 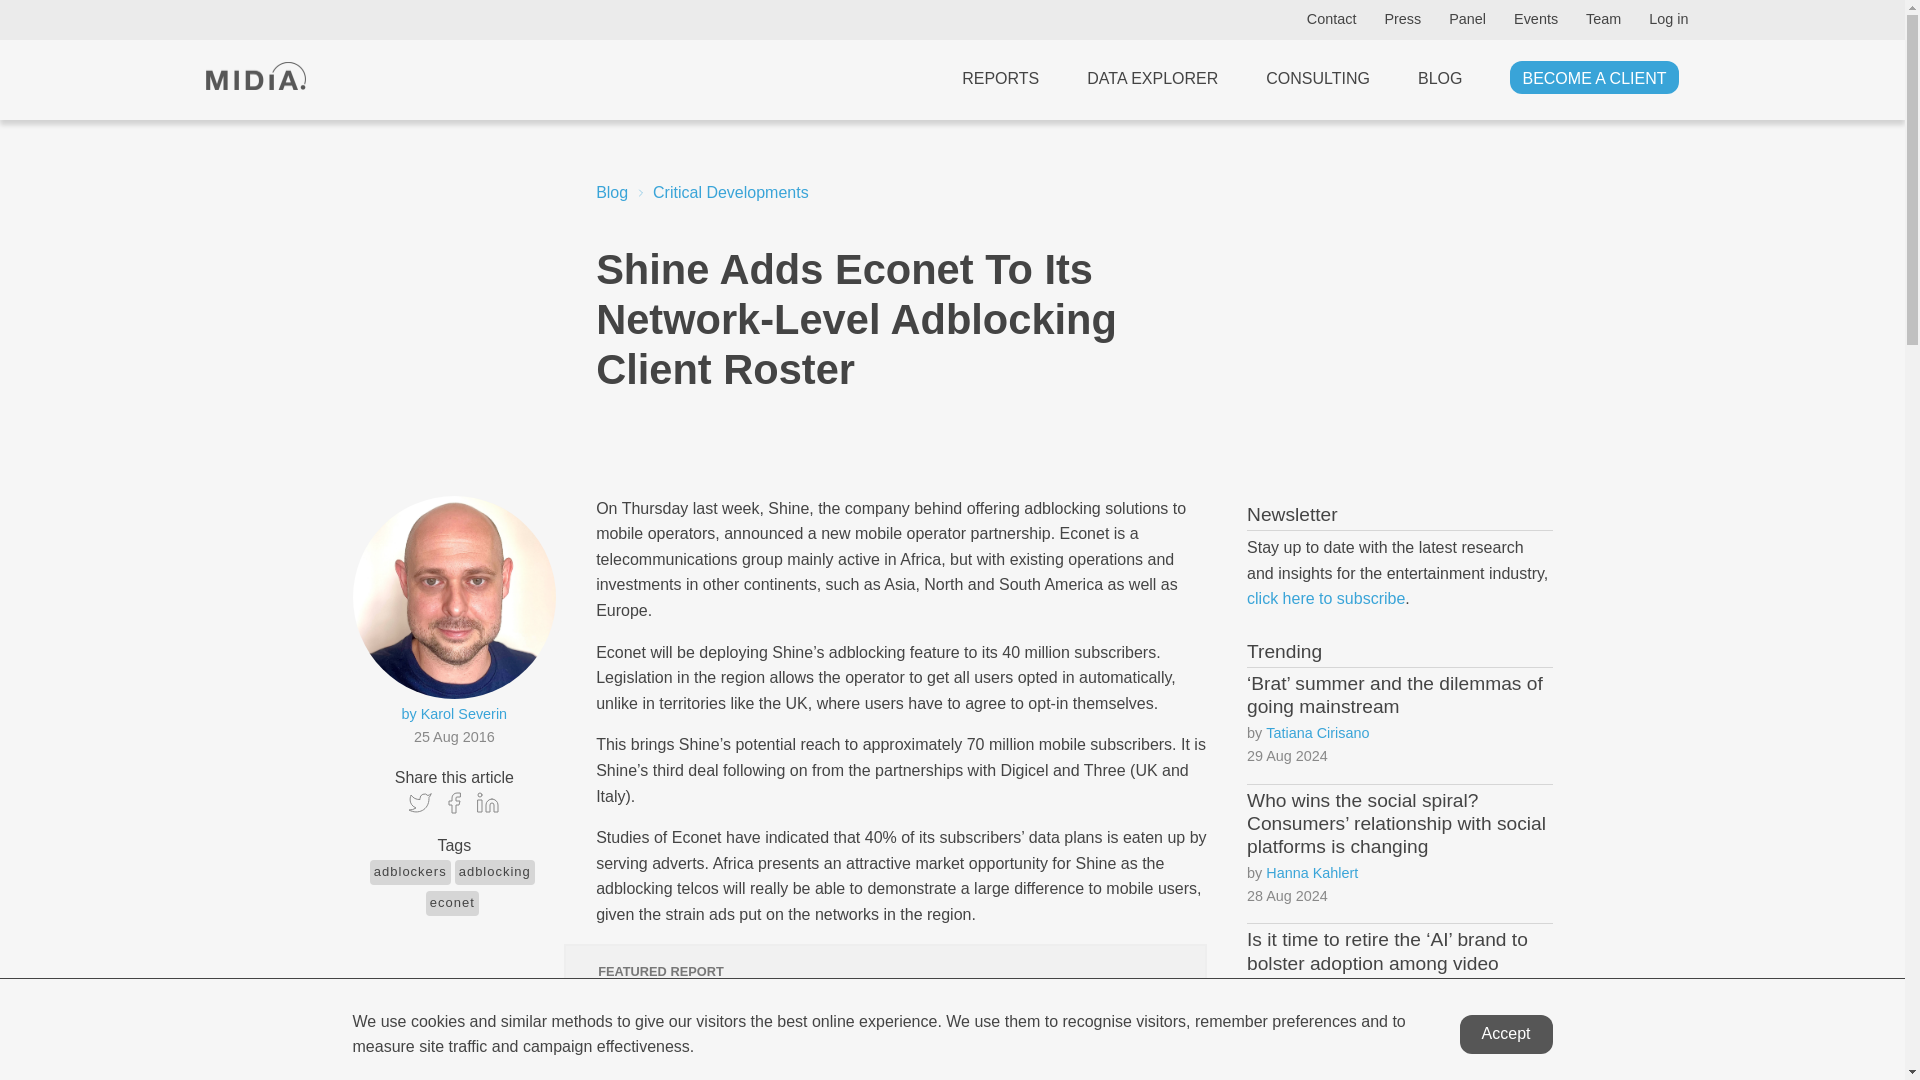 I want to click on Team, so click(x=1604, y=19).